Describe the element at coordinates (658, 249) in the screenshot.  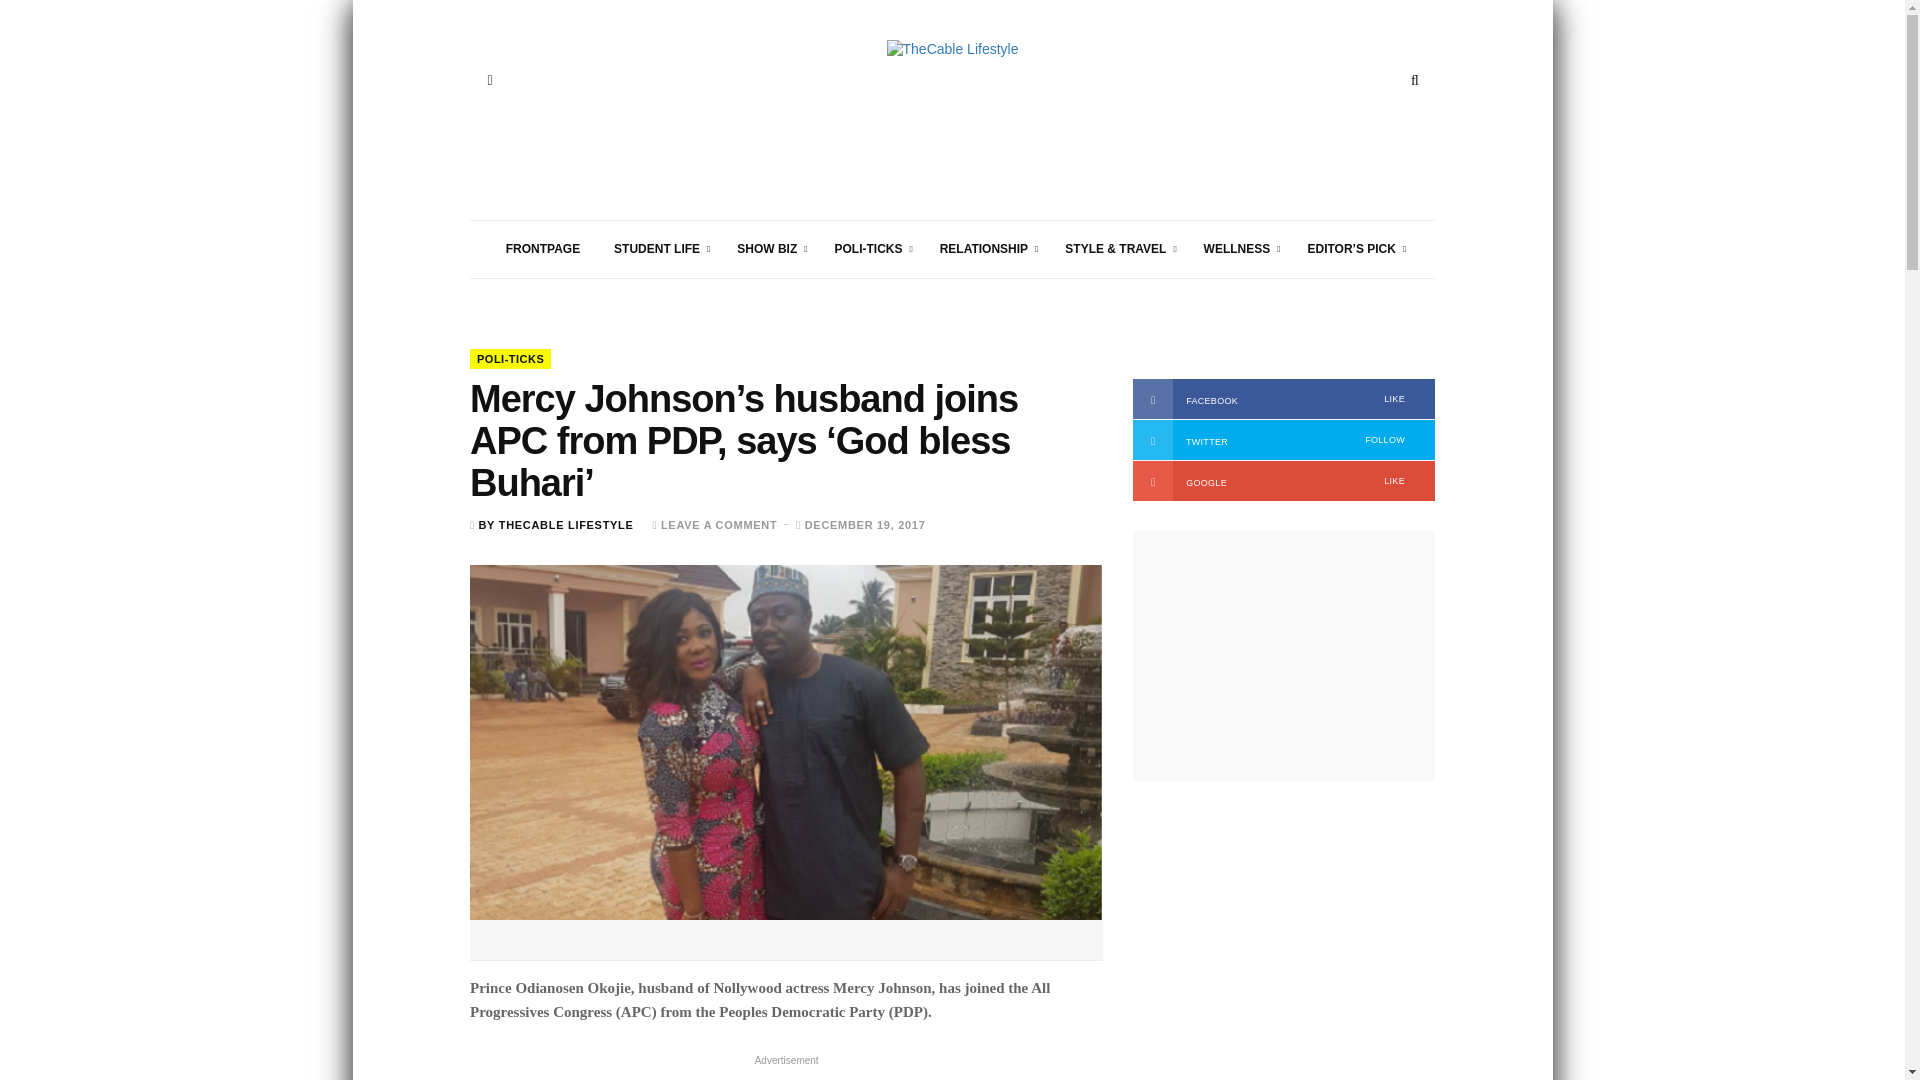
I see `STUDENT LIFE` at that location.